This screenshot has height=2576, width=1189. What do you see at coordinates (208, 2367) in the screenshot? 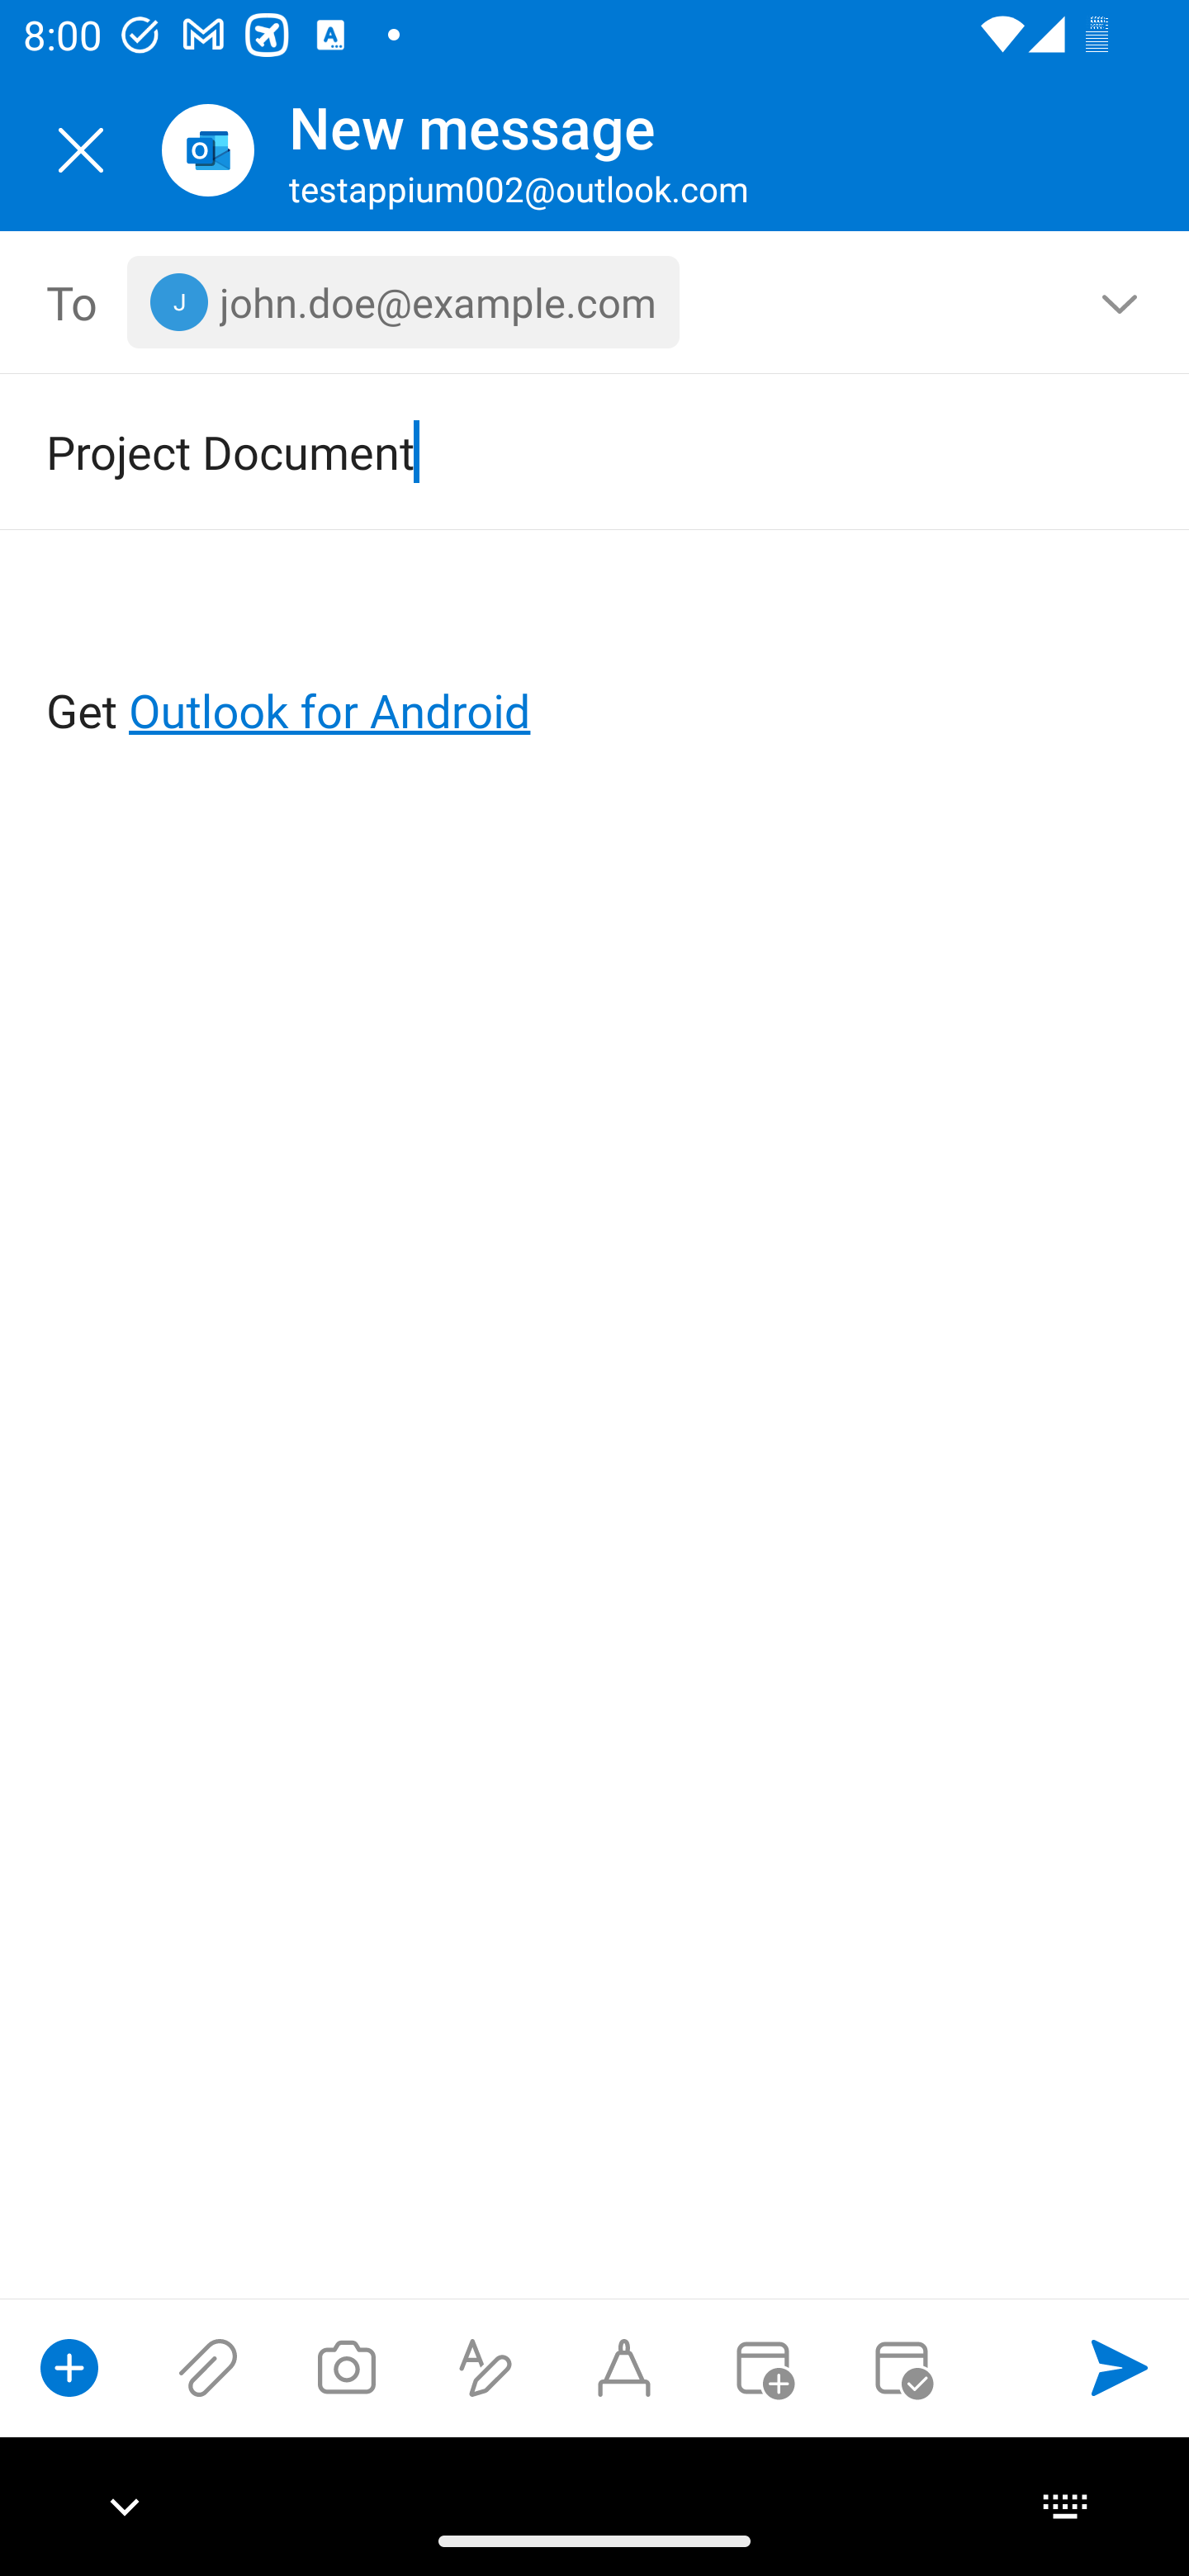
I see `Attach files` at bounding box center [208, 2367].